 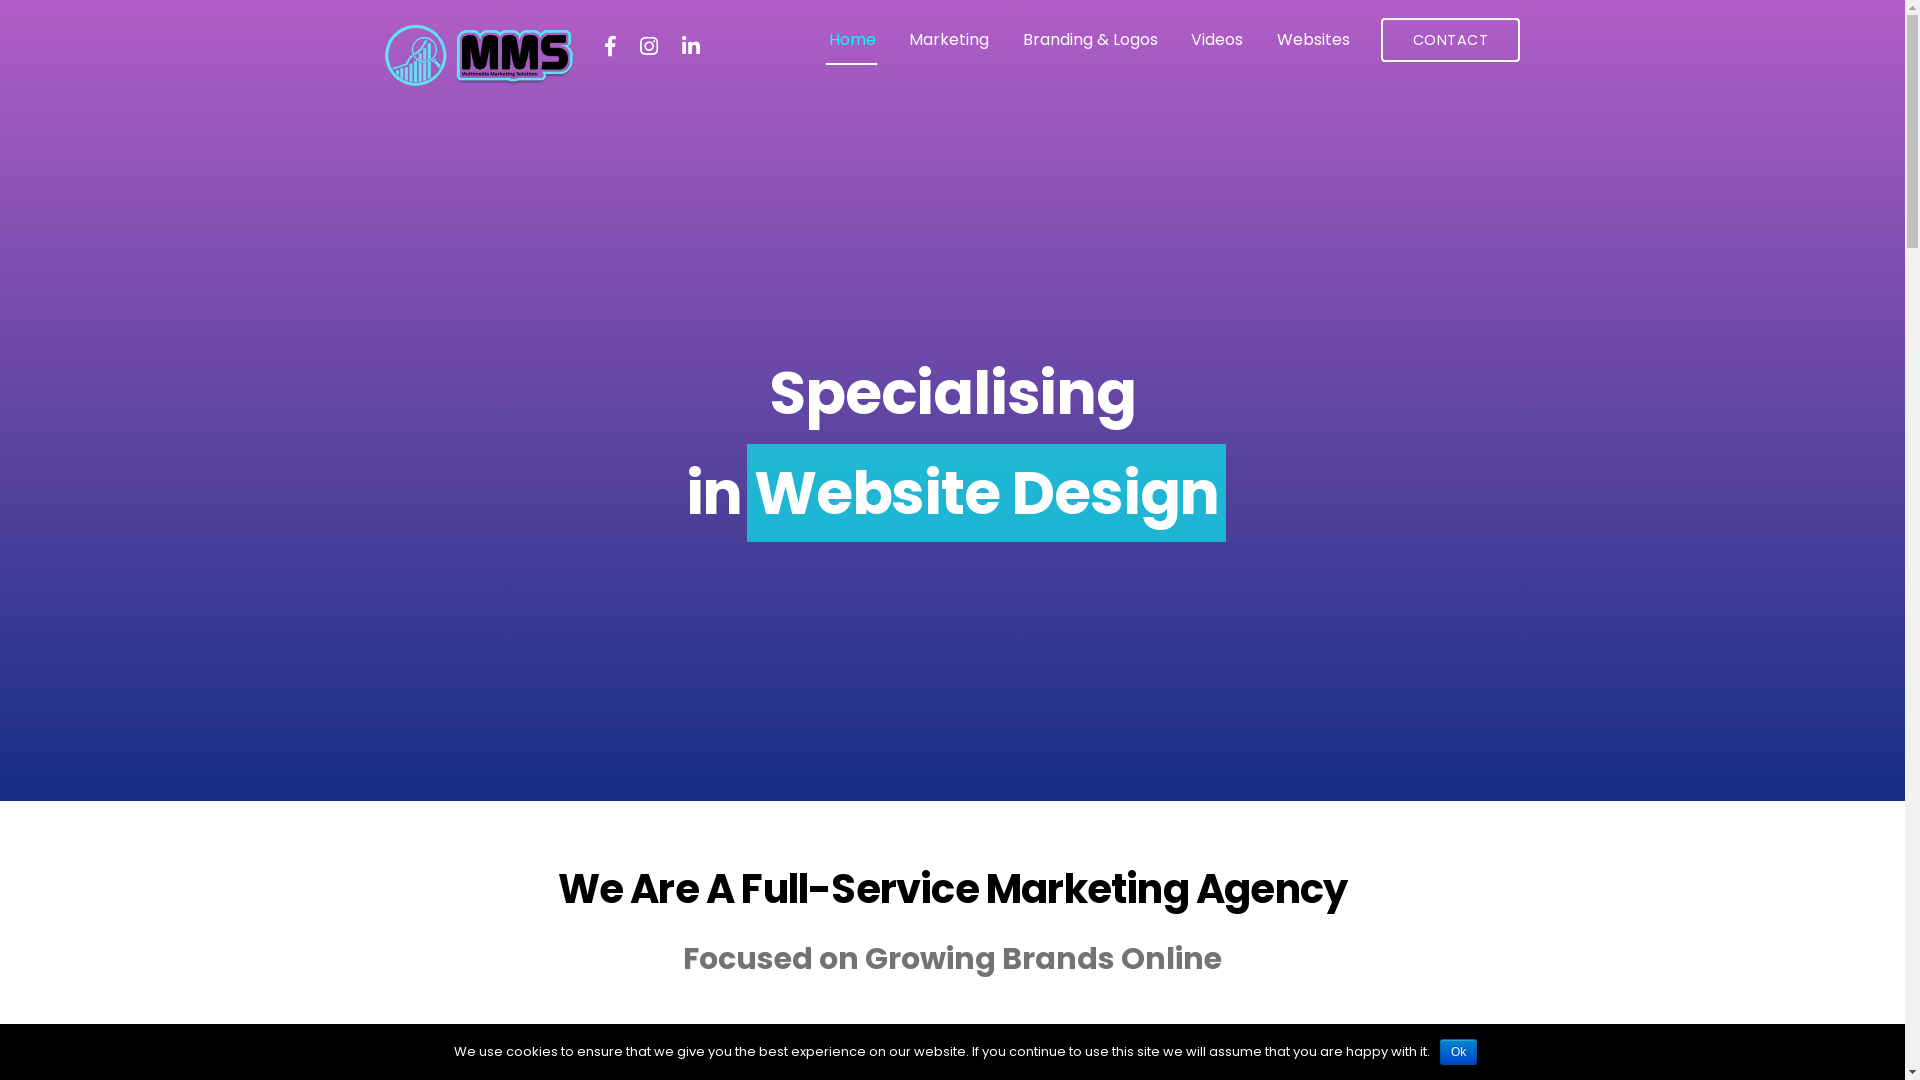 I want to click on Ok, so click(x=1458, y=1052).